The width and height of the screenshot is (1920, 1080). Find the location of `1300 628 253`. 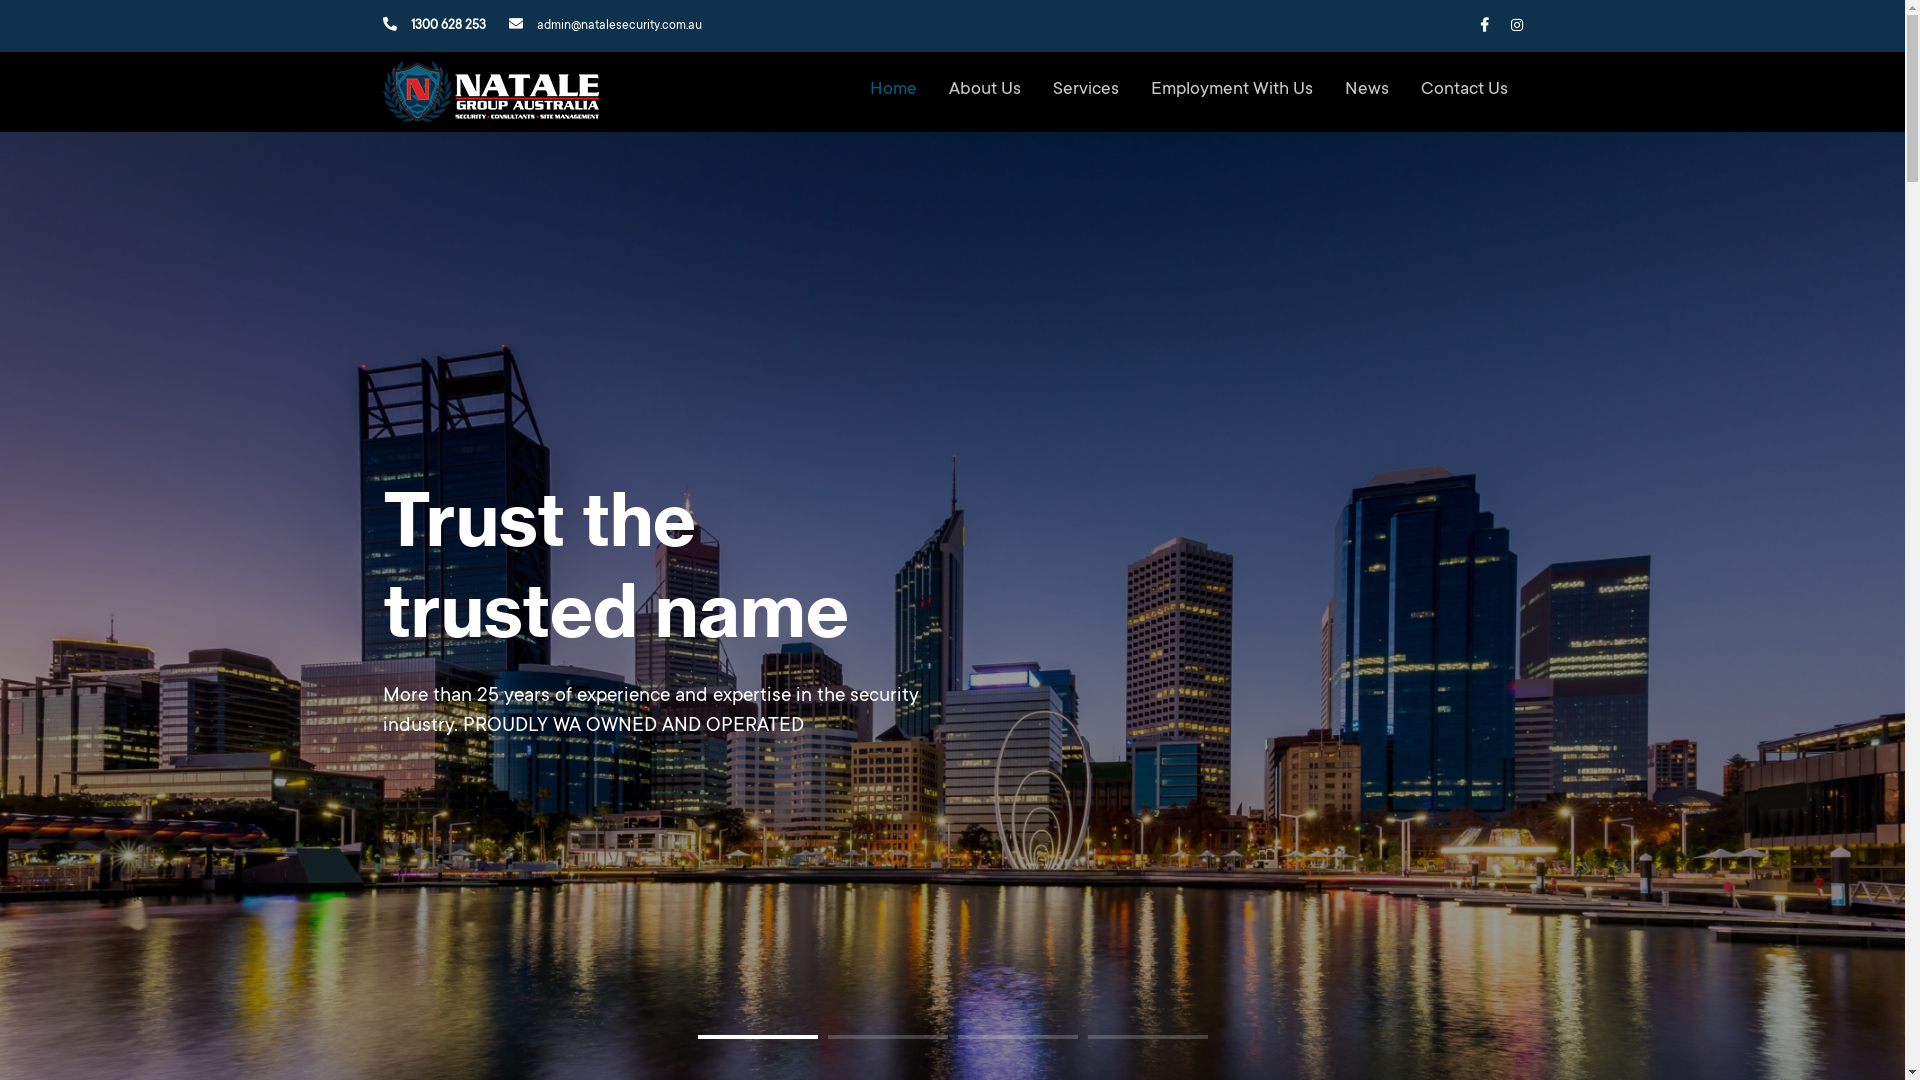

1300 628 253 is located at coordinates (434, 26).